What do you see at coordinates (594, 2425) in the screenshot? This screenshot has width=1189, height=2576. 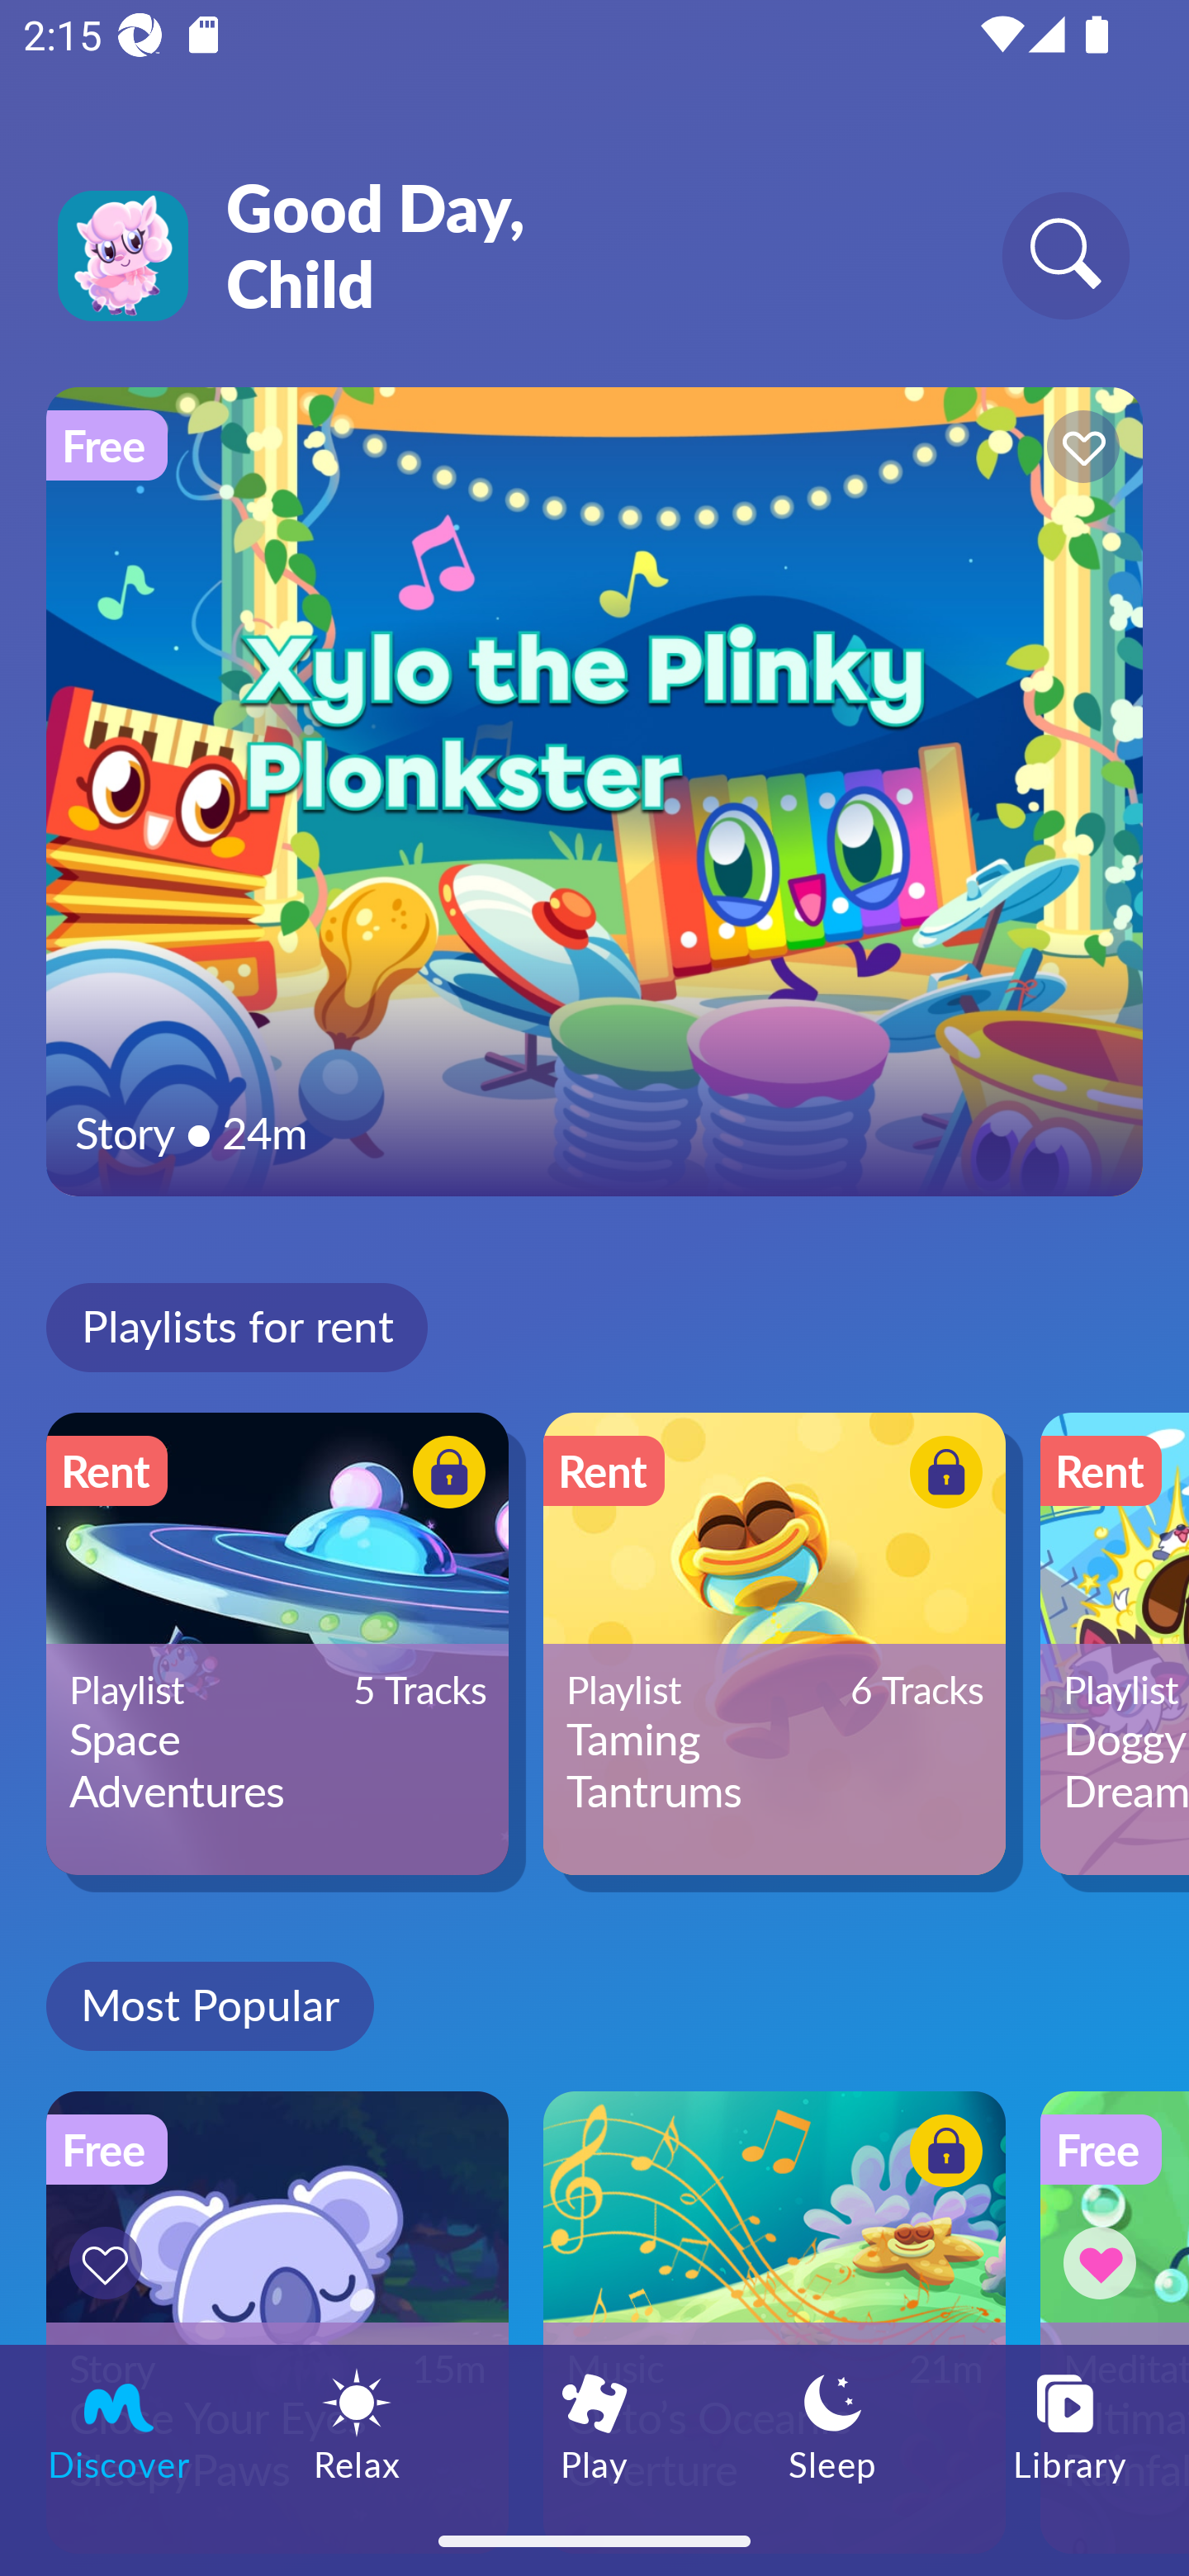 I see `Play` at bounding box center [594, 2425].